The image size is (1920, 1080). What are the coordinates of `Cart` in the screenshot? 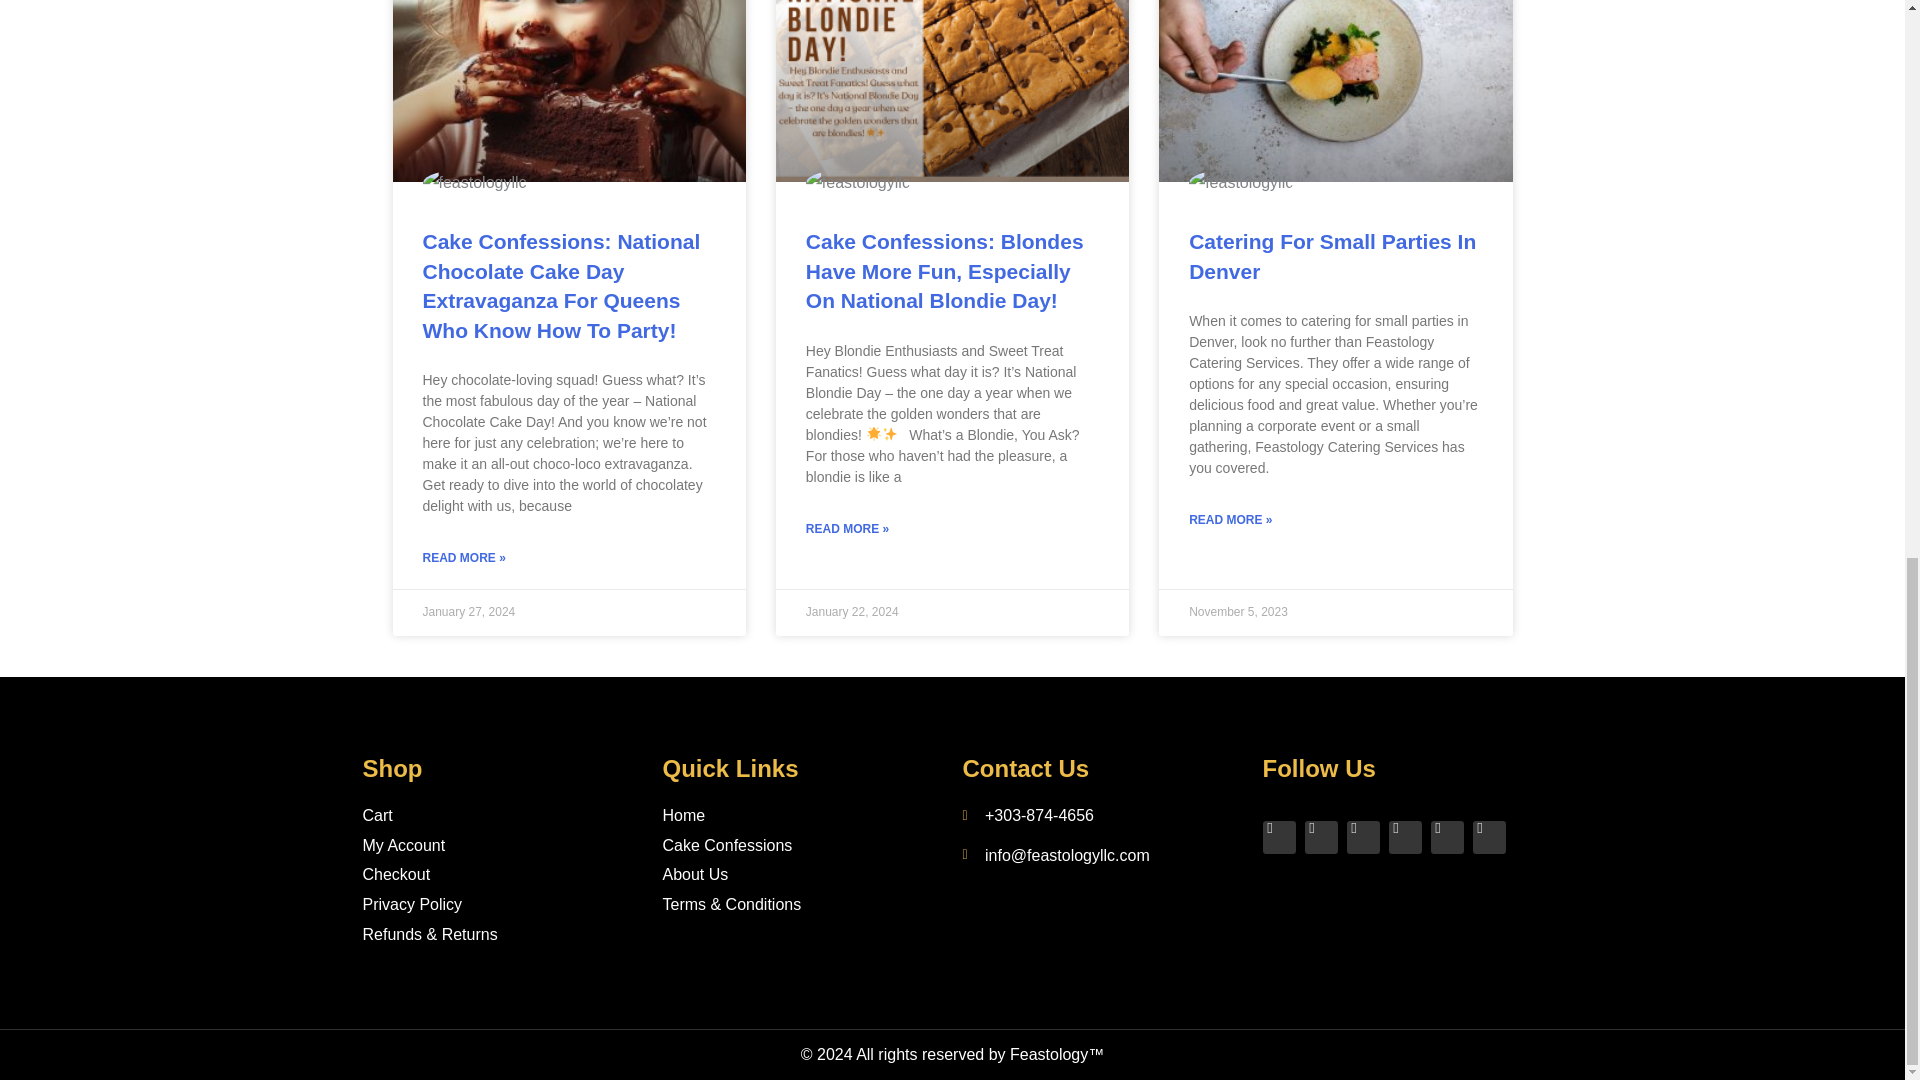 It's located at (502, 816).